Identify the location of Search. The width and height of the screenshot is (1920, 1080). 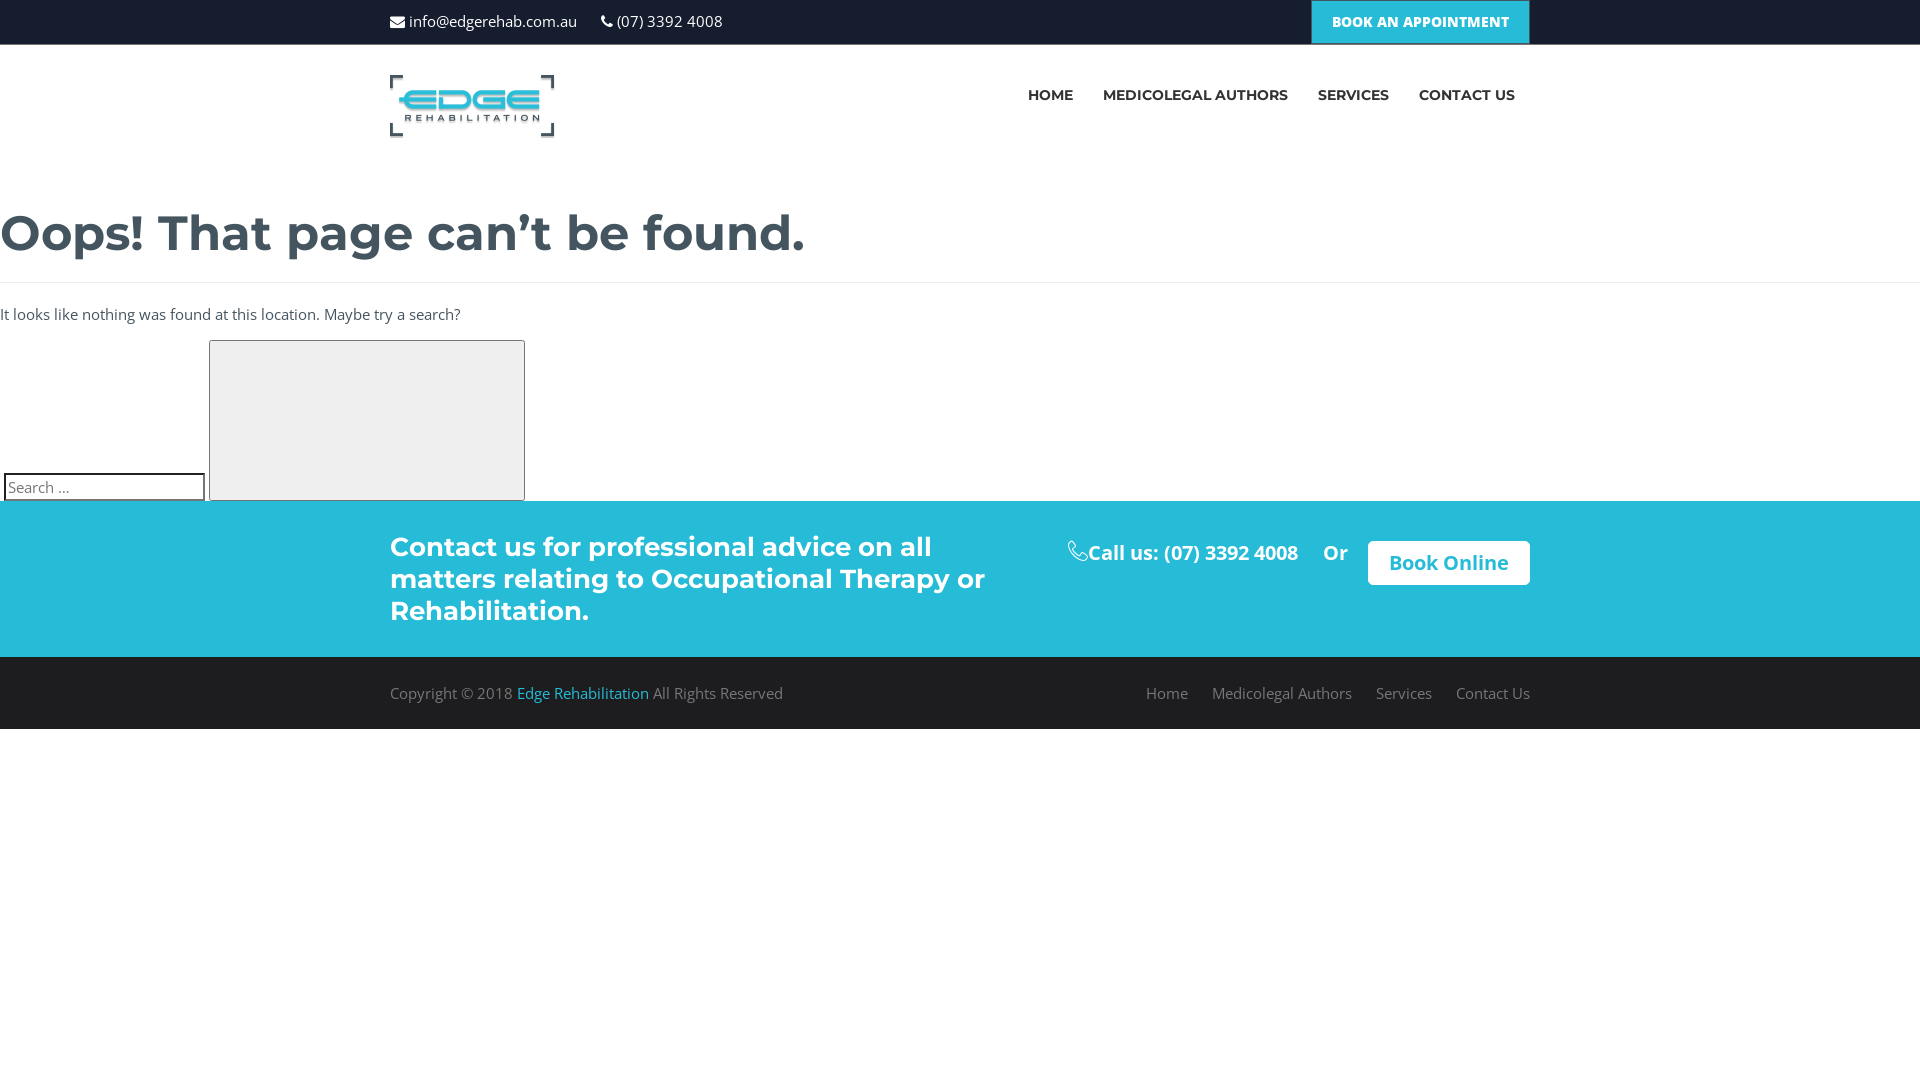
(367, 420).